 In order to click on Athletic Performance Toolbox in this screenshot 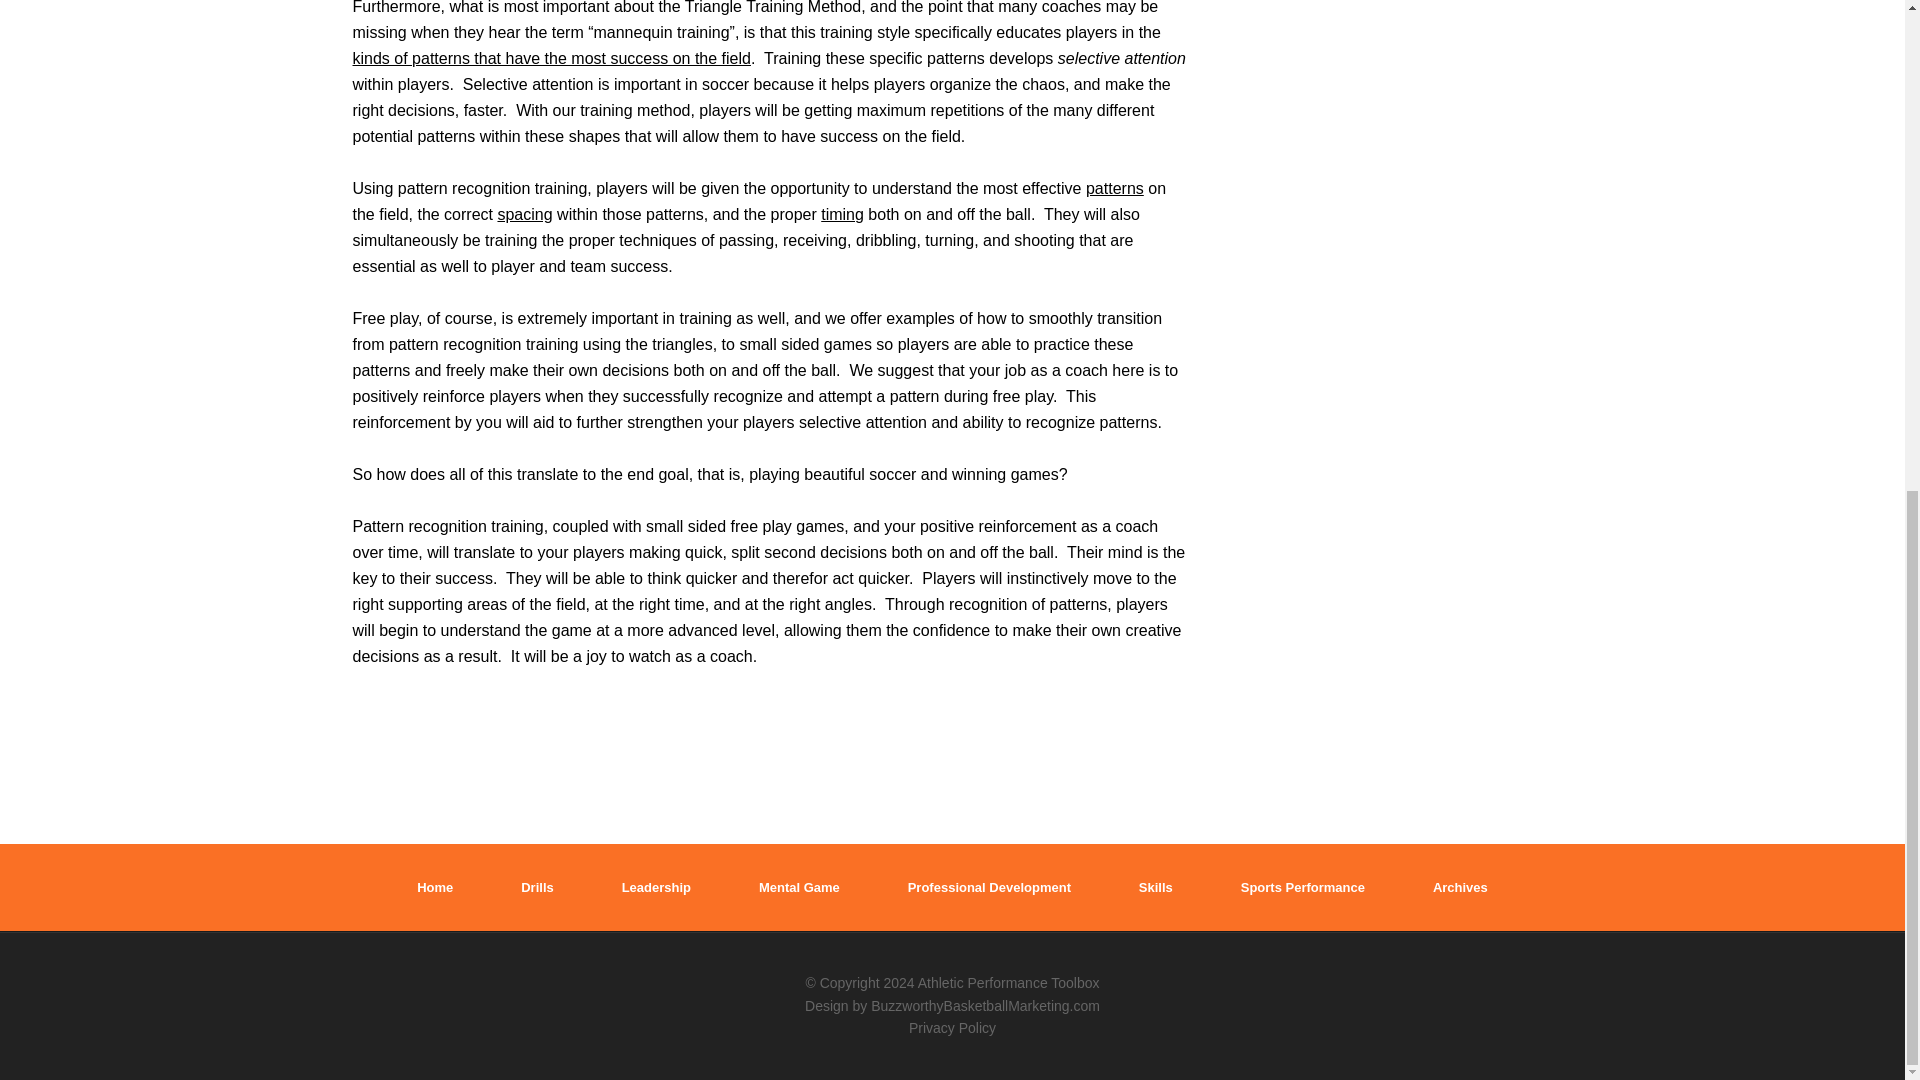, I will do `click(1008, 983)`.